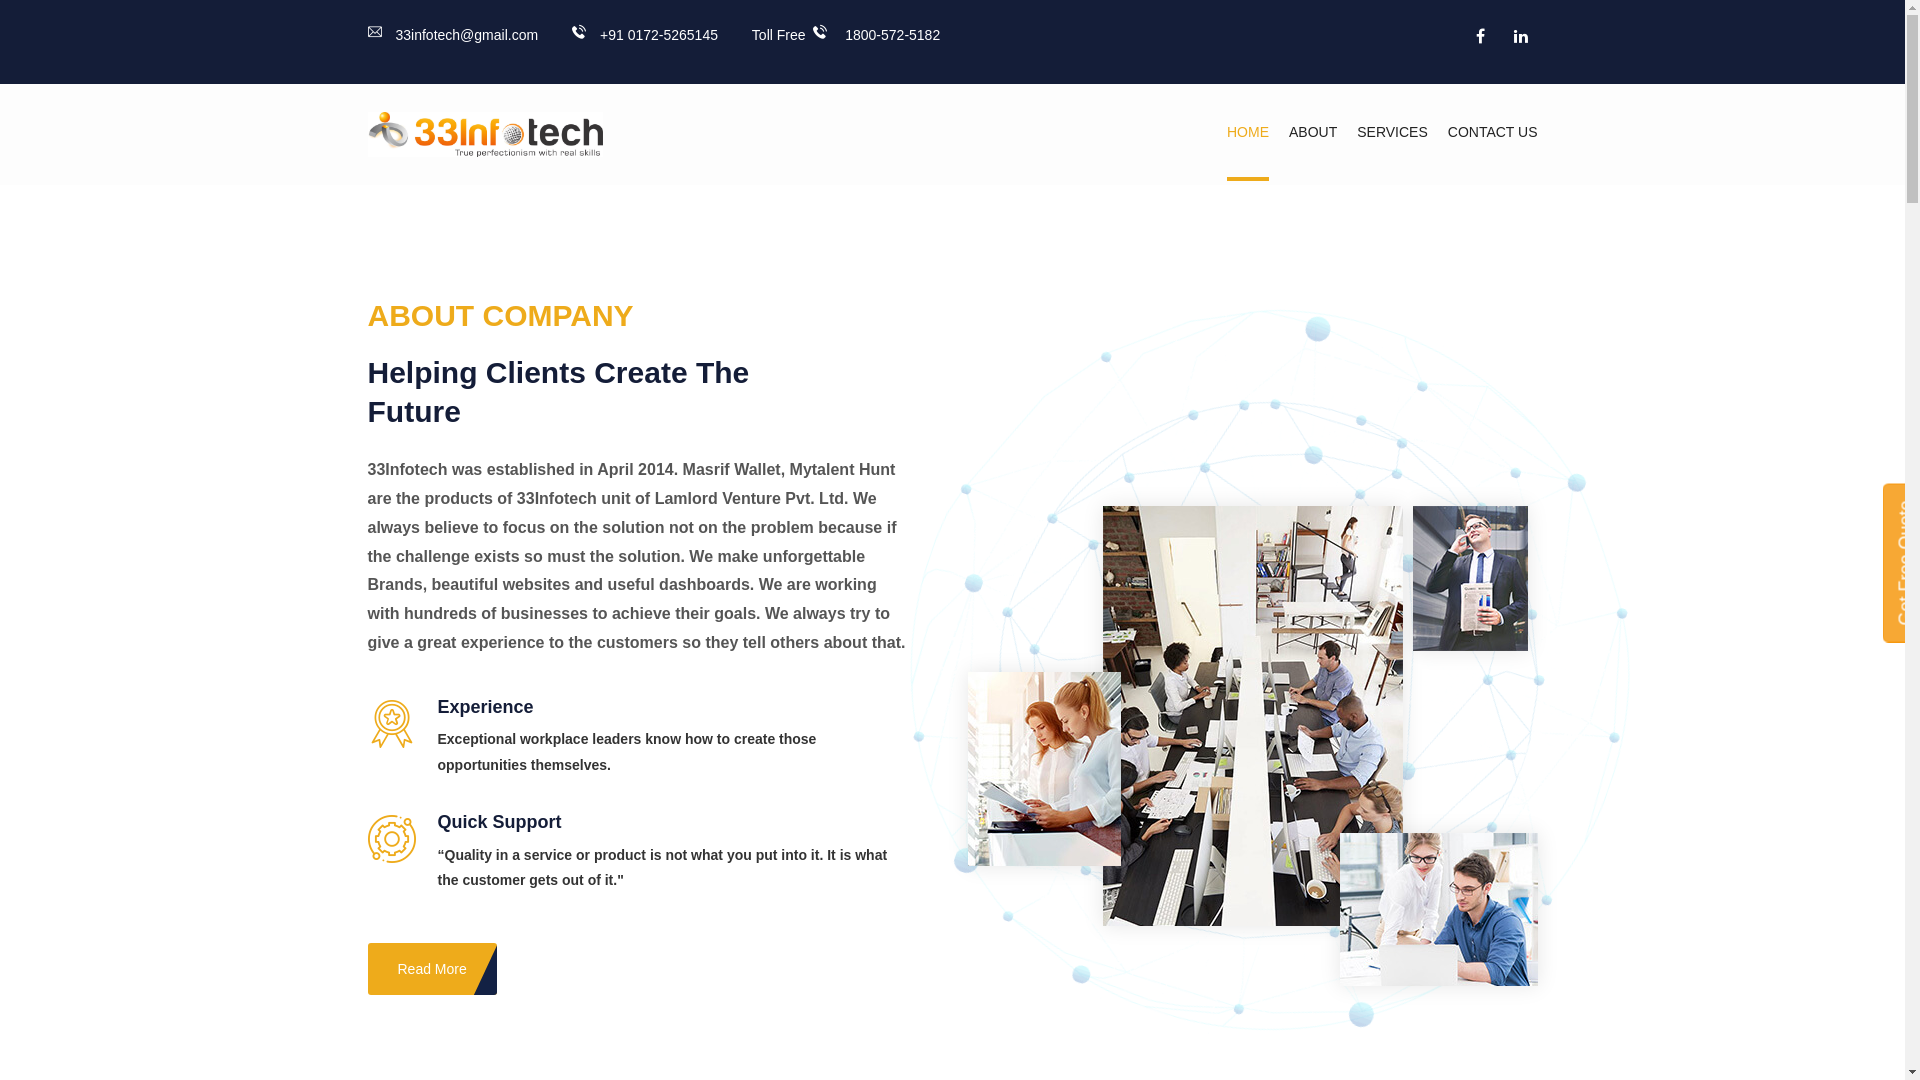  What do you see at coordinates (1493, 132) in the screenshot?
I see `CONTACT US` at bounding box center [1493, 132].